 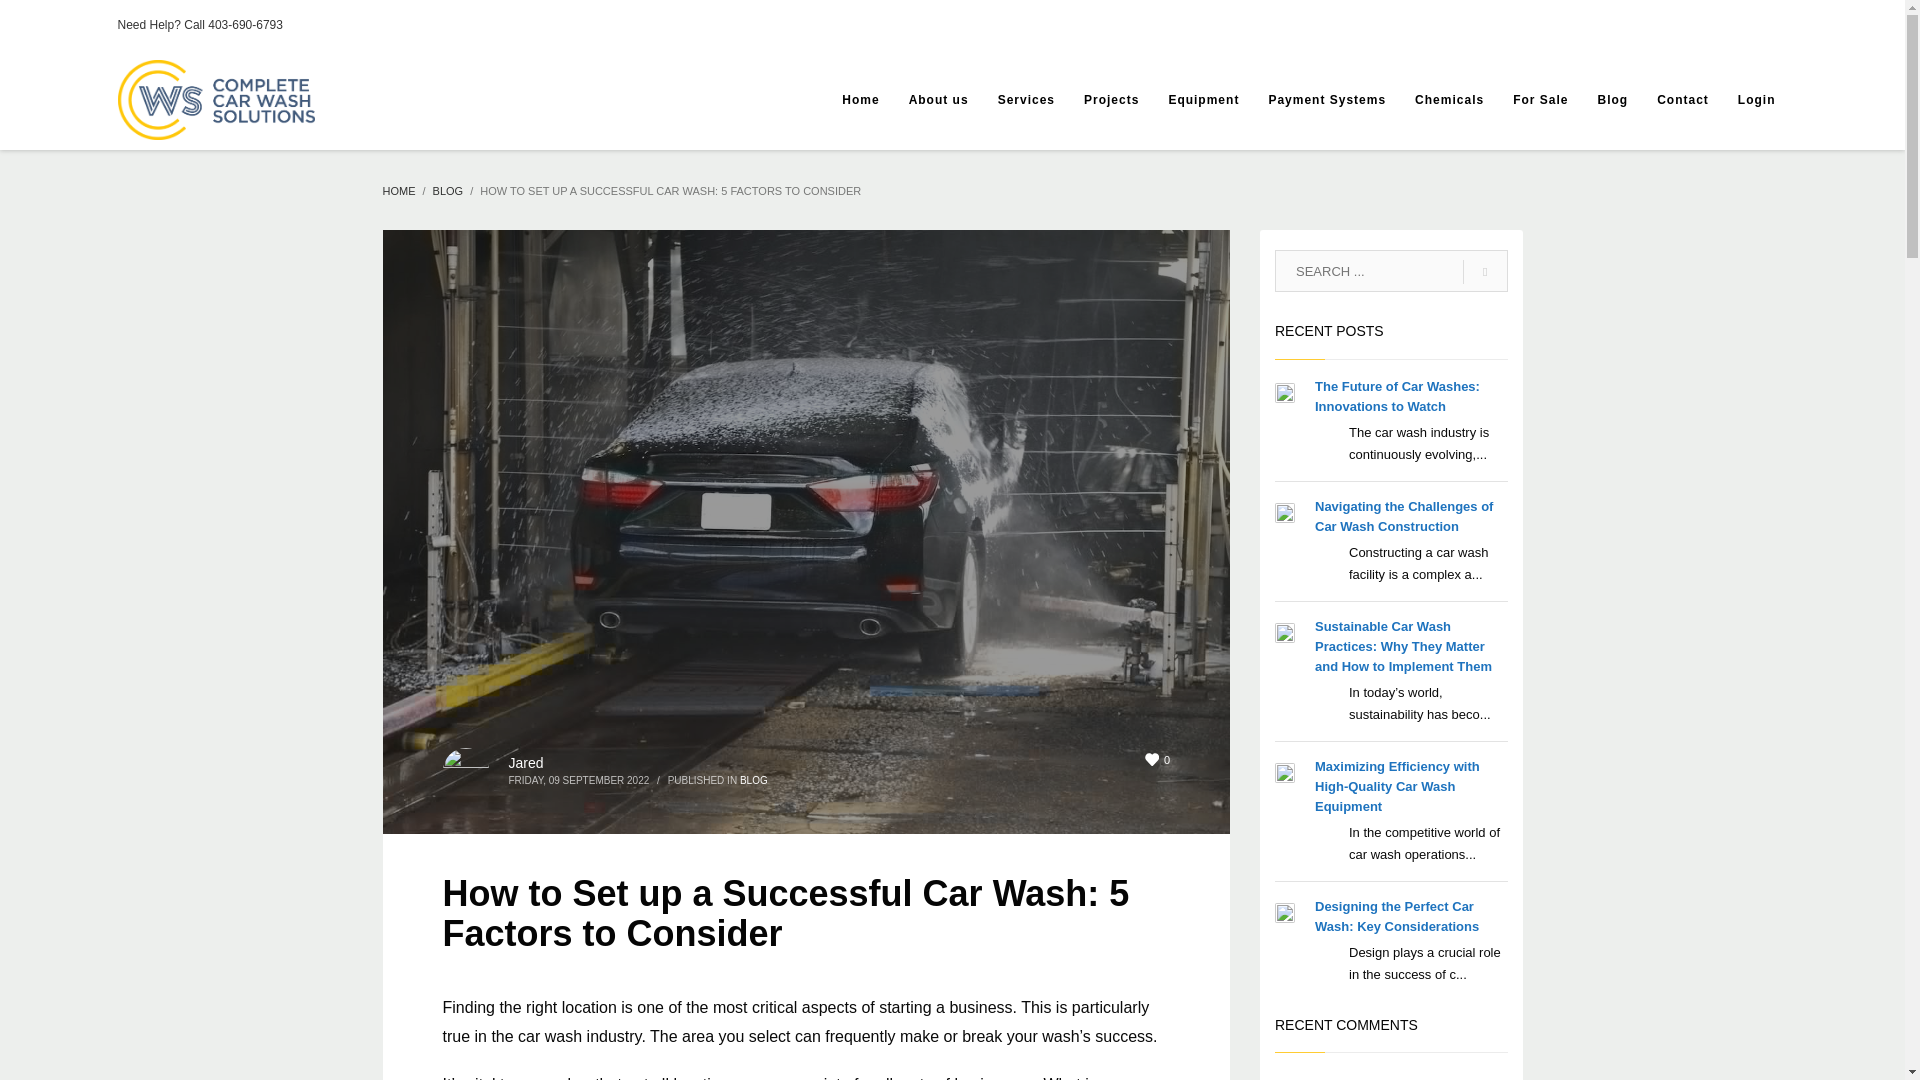 What do you see at coordinates (1203, 100) in the screenshot?
I see `Equipment` at bounding box center [1203, 100].